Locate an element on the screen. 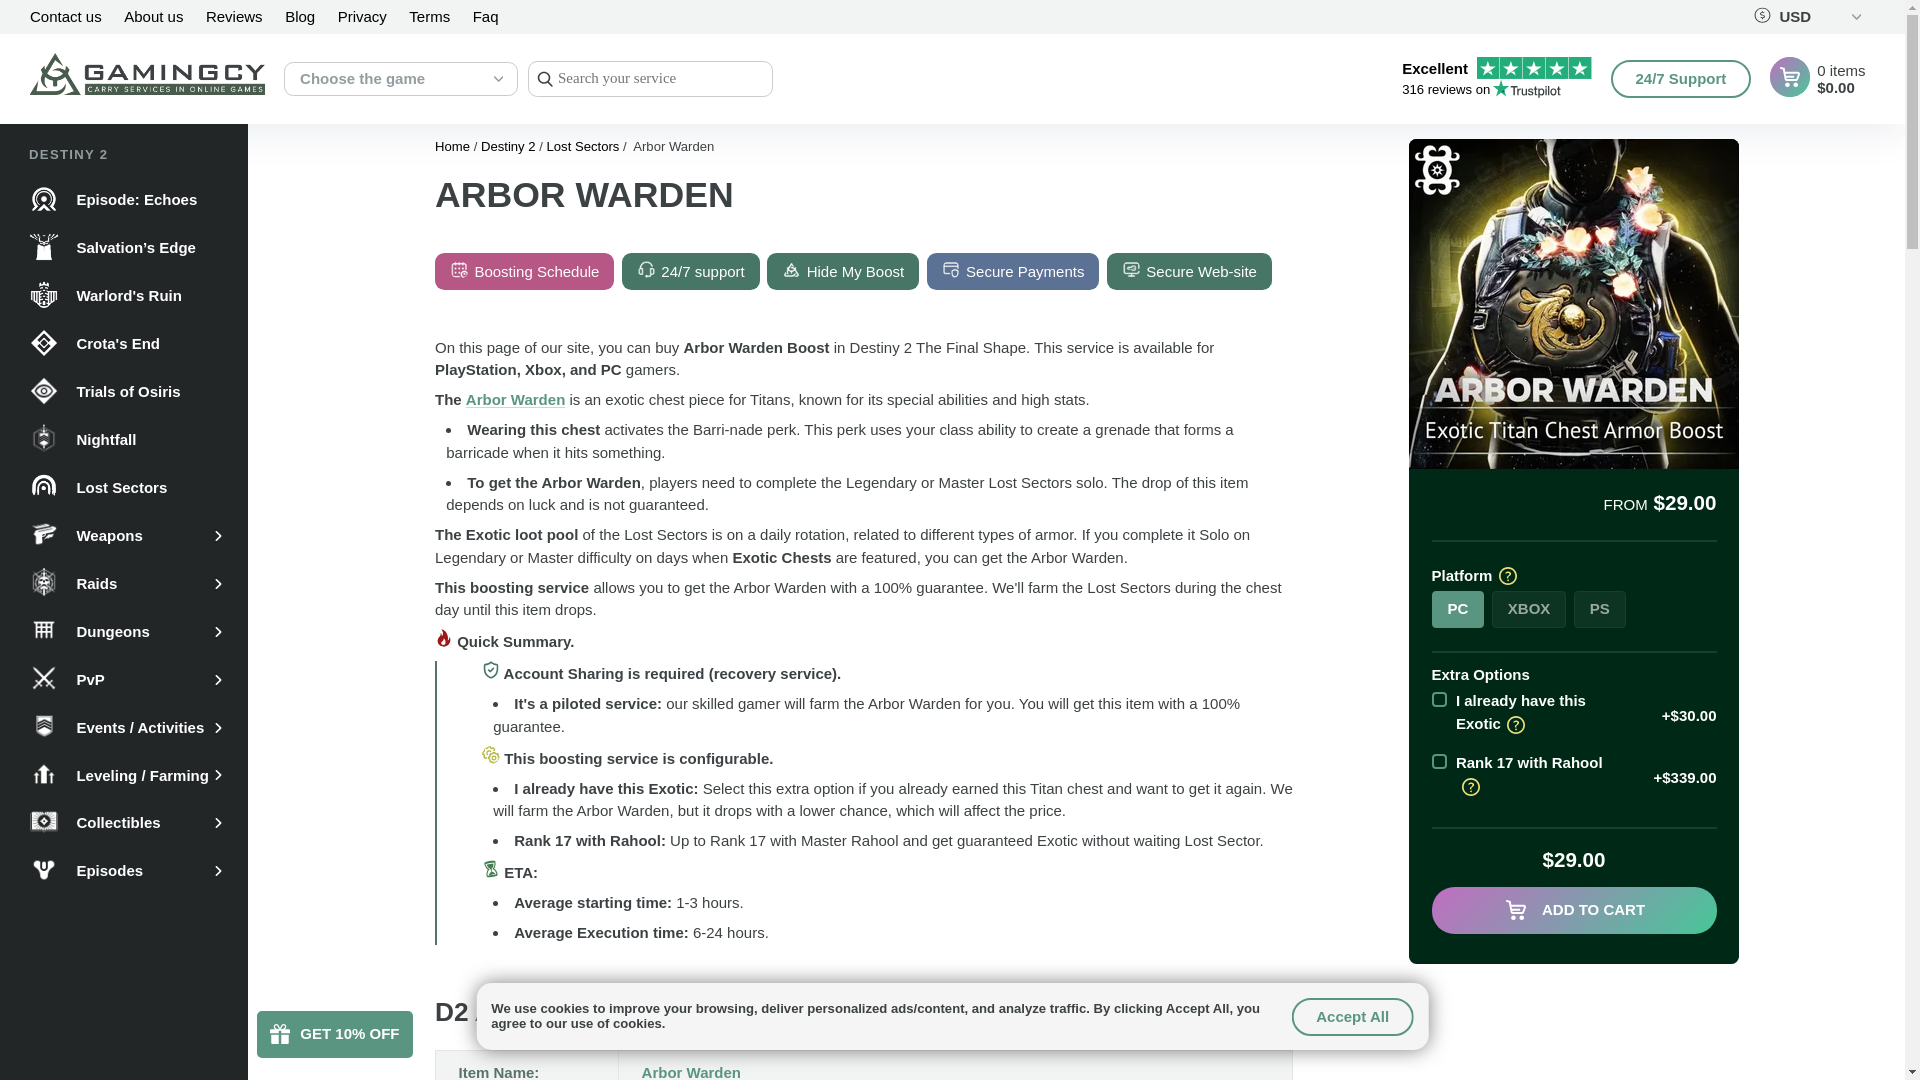  ADD TO CART is located at coordinates (1496, 78).